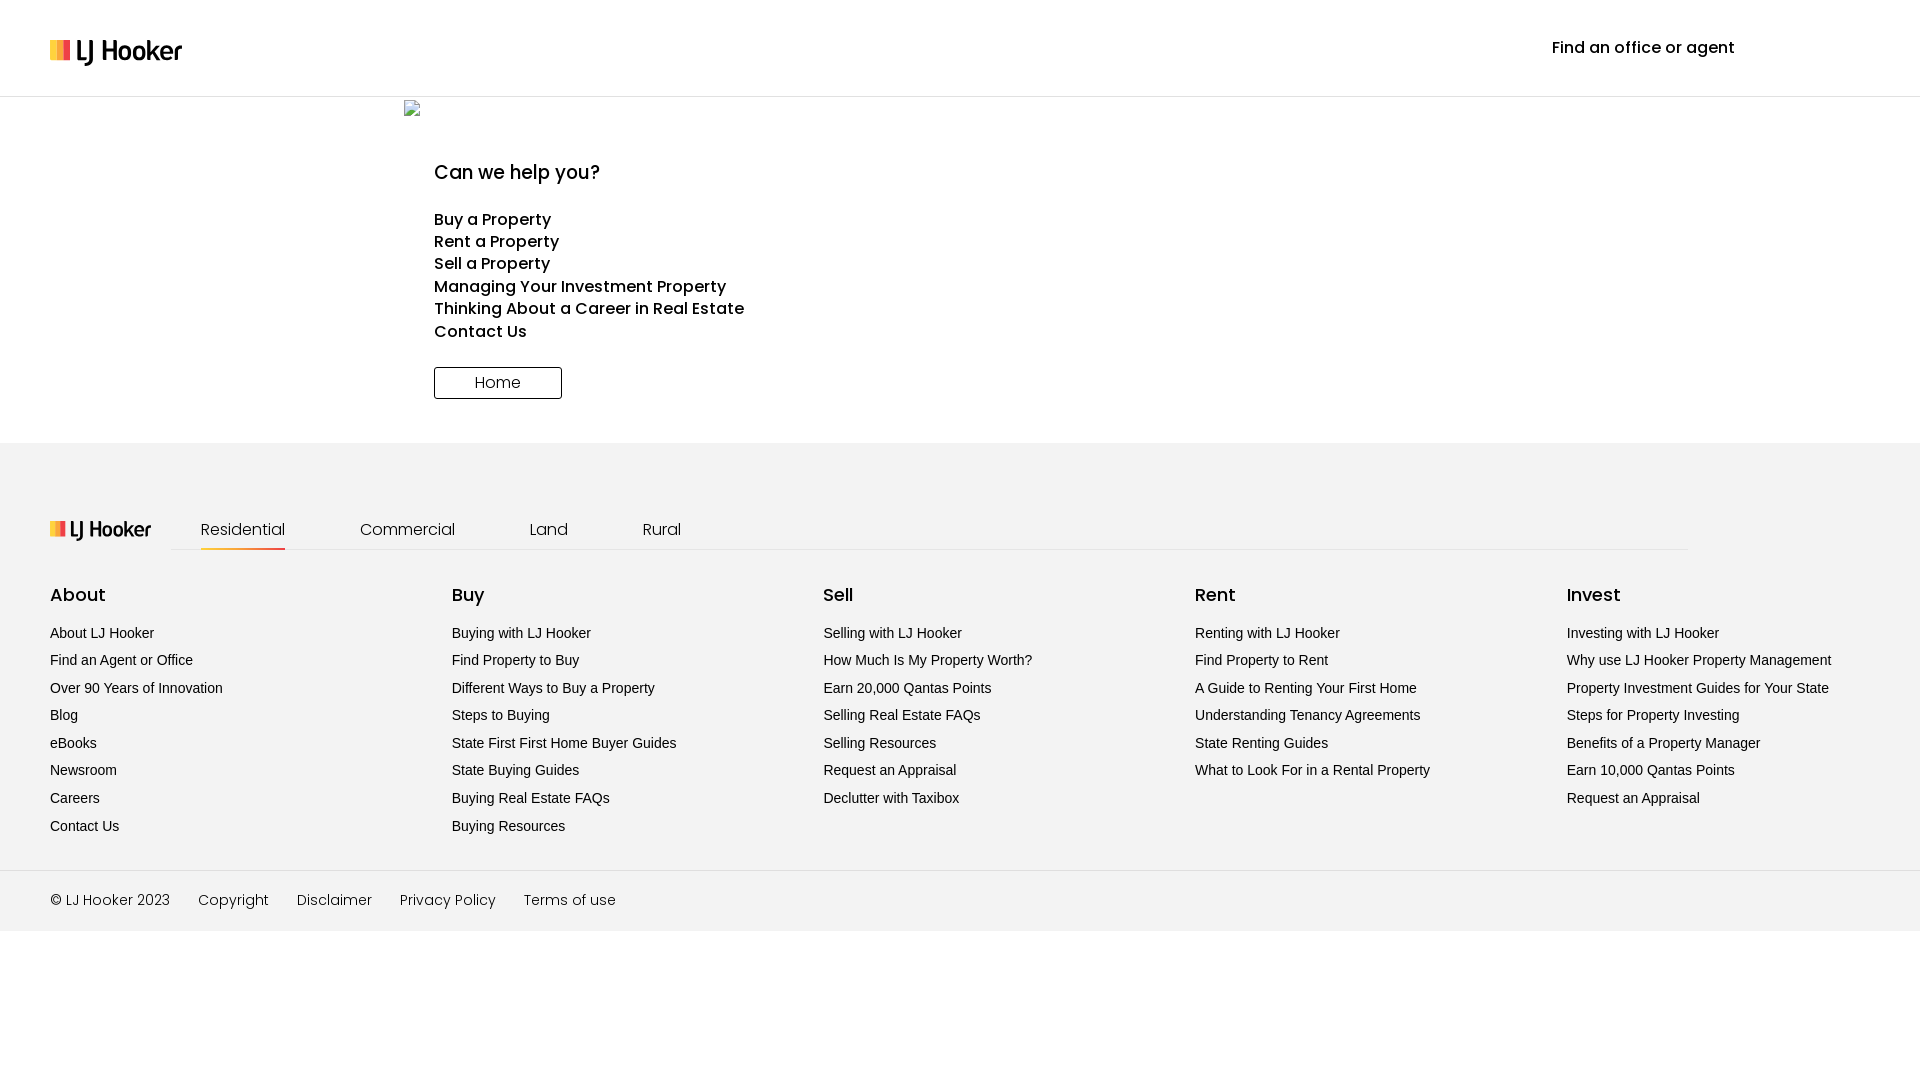  I want to click on Request an Appraisal, so click(1634, 798).